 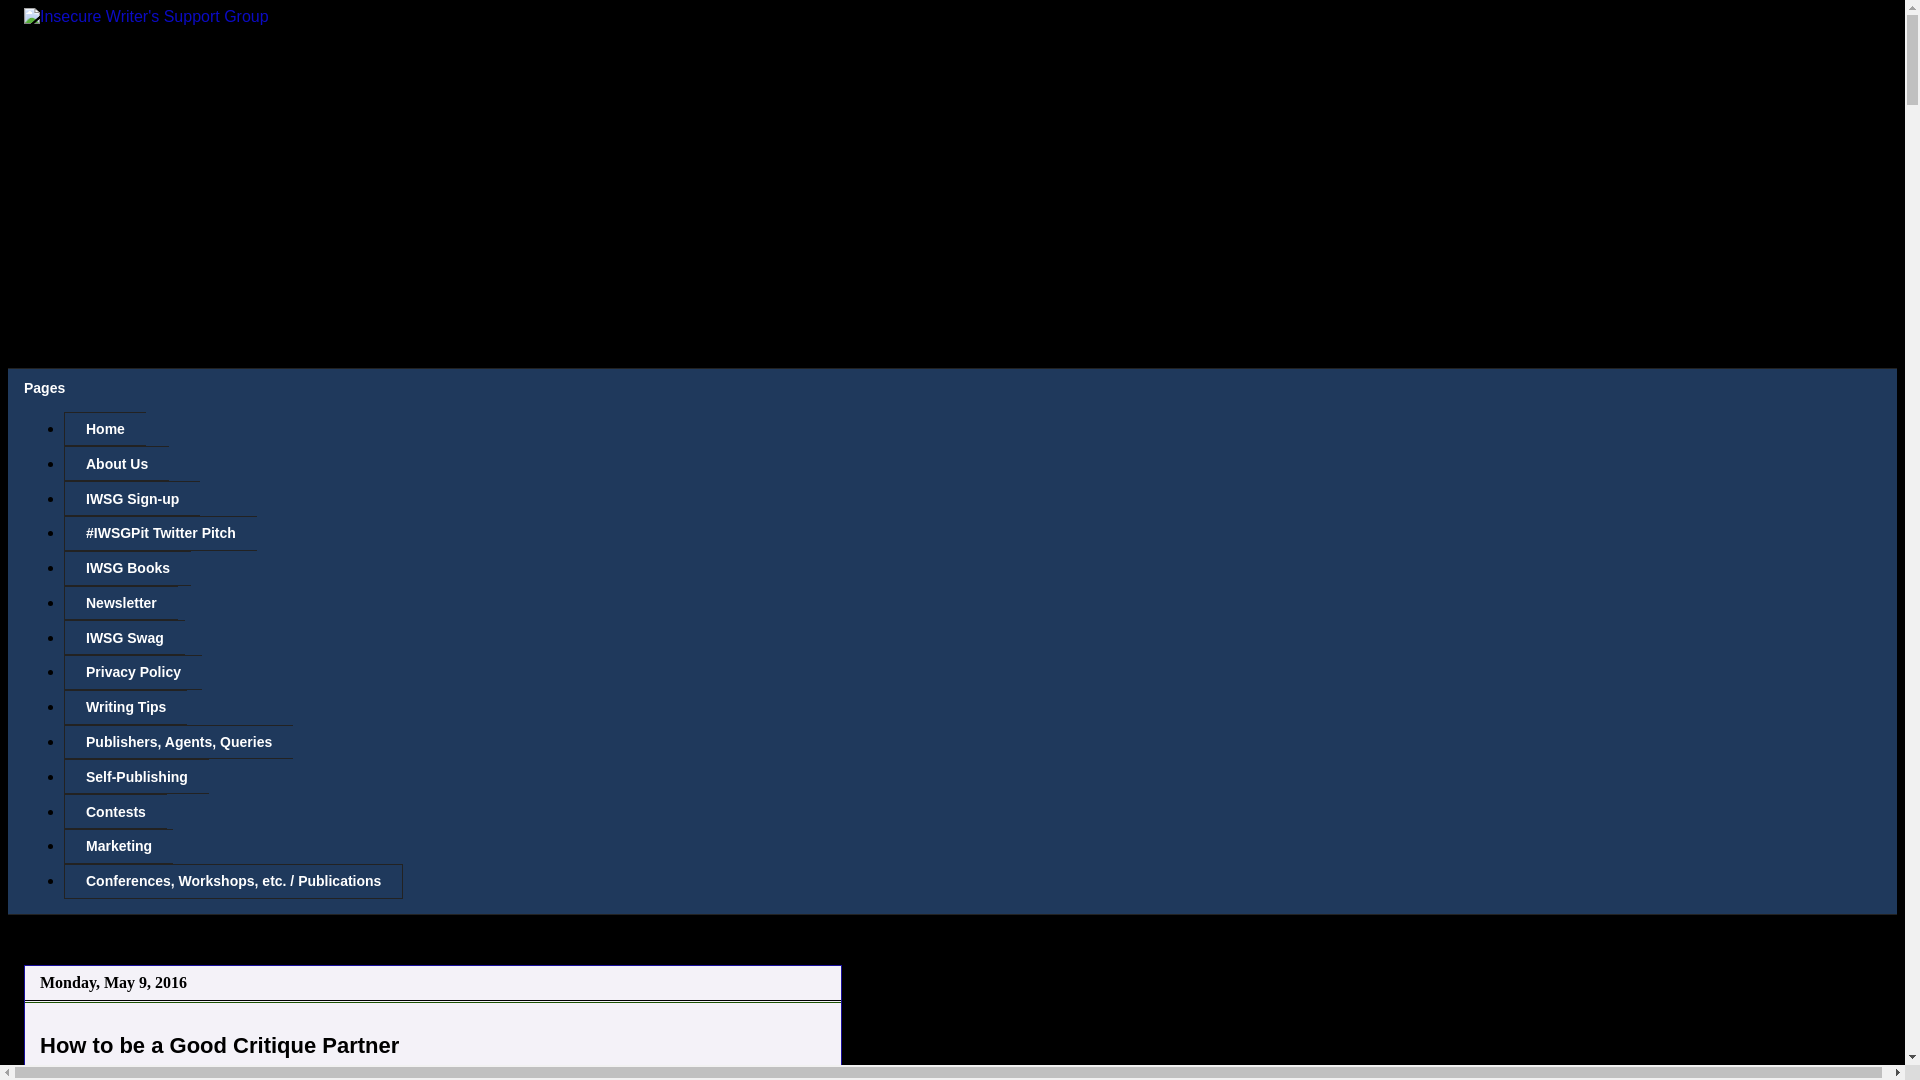 What do you see at coordinates (124, 636) in the screenshot?
I see `IWSG Swag` at bounding box center [124, 636].